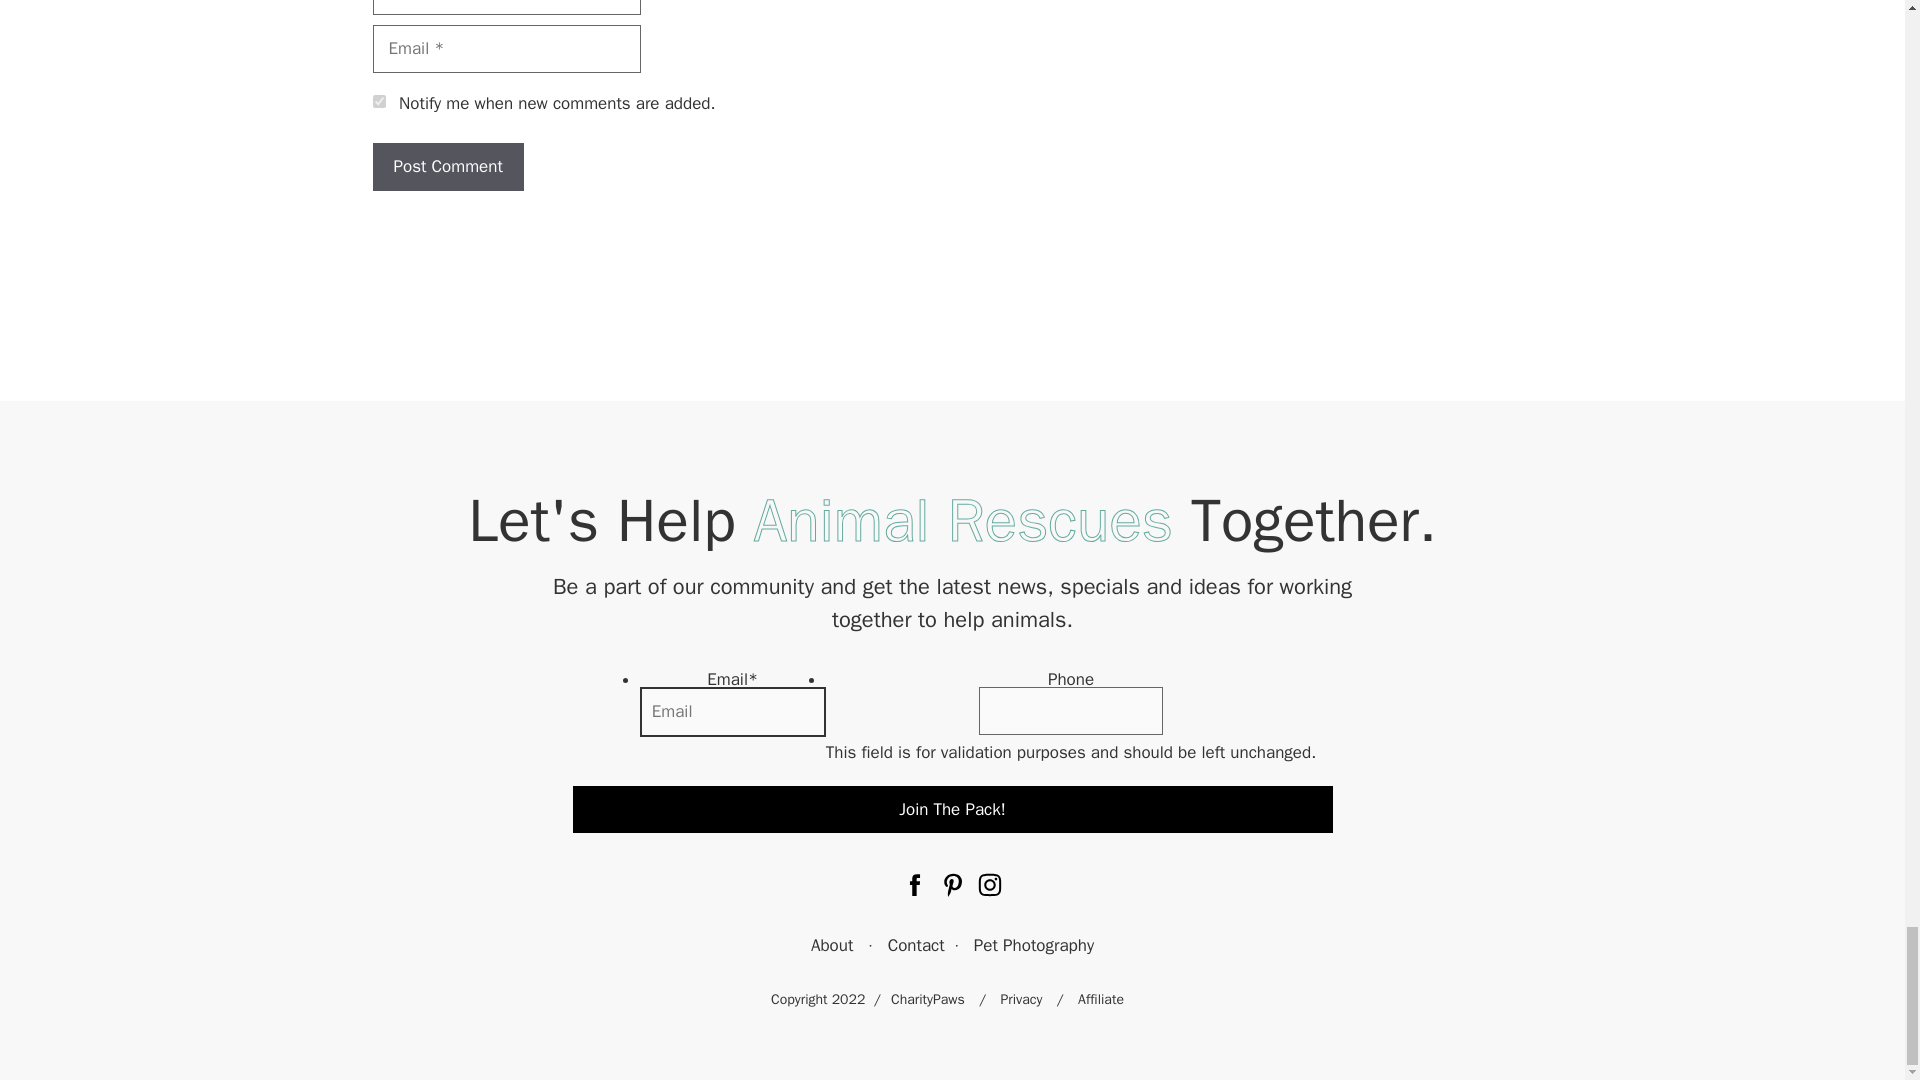 This screenshot has height=1080, width=1920. I want to click on Post Comment, so click(447, 166).